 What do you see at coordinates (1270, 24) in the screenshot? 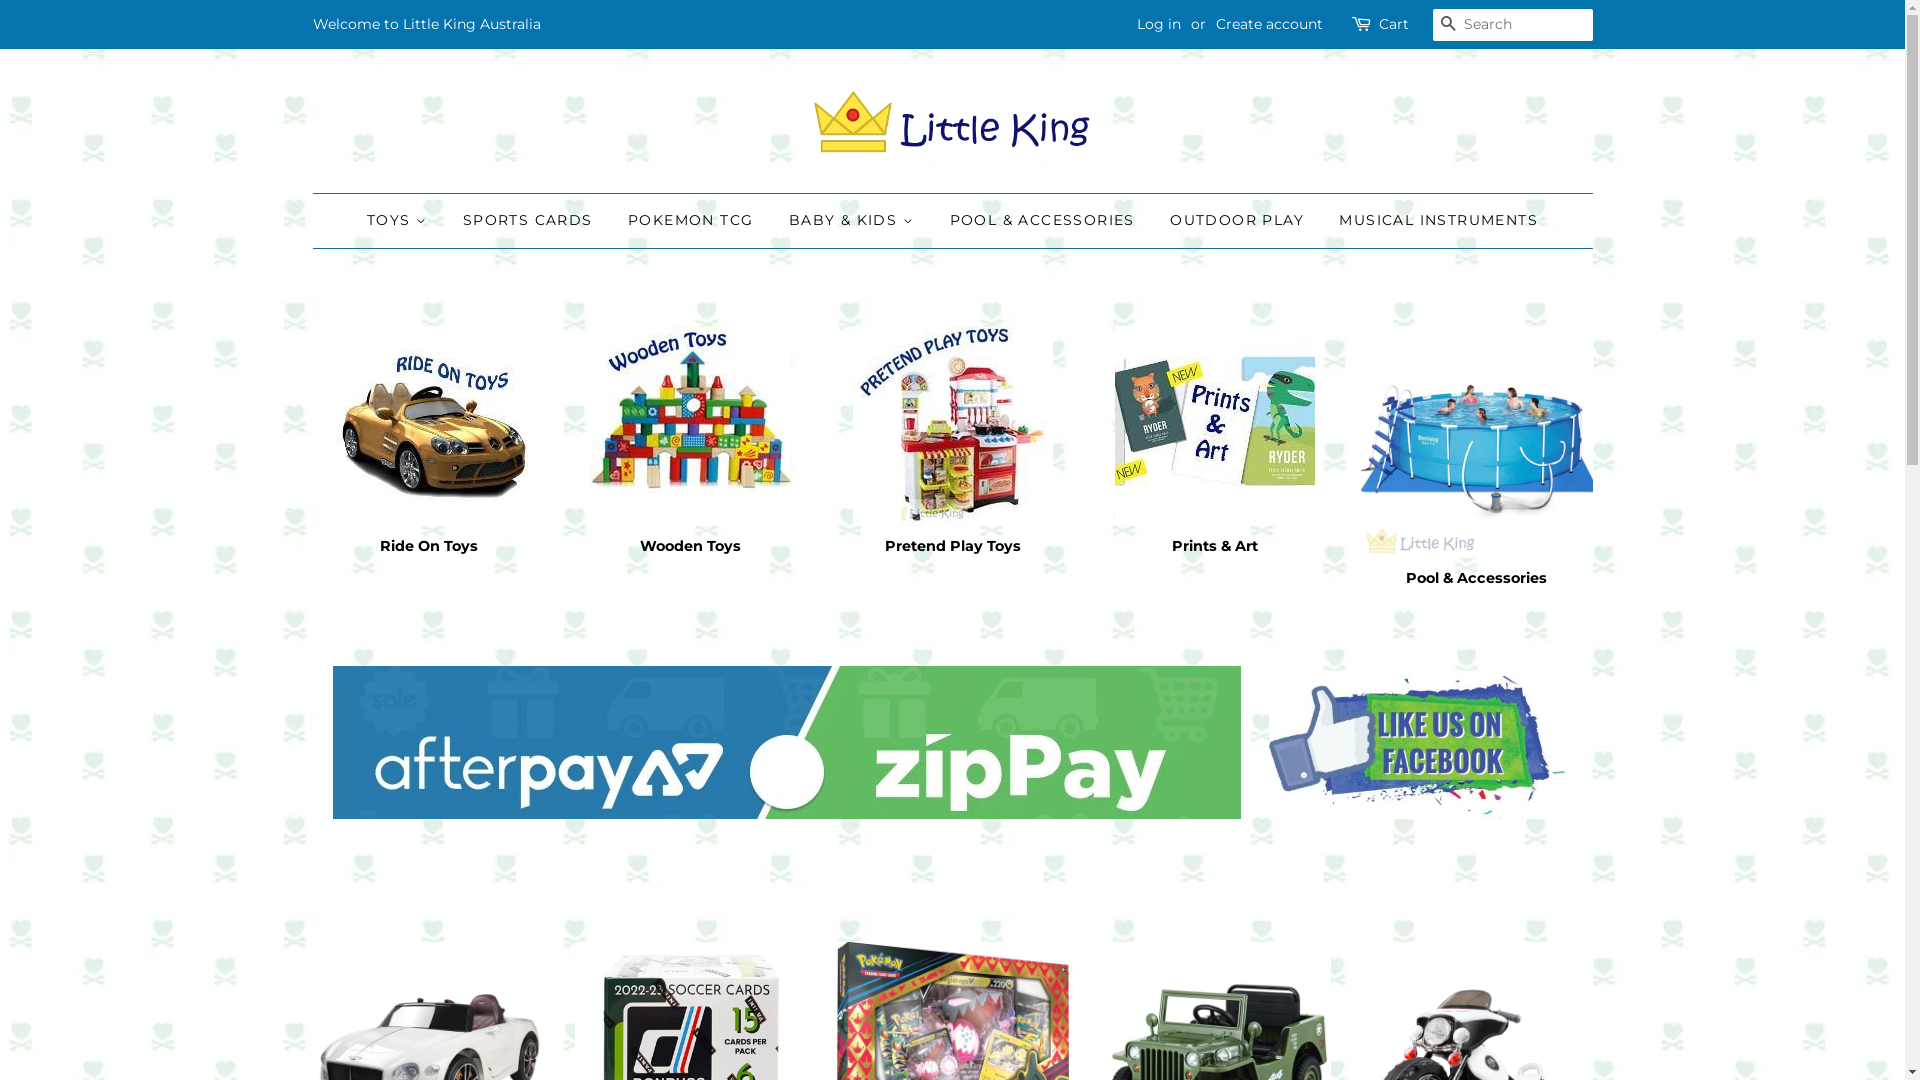
I see `Create account` at bounding box center [1270, 24].